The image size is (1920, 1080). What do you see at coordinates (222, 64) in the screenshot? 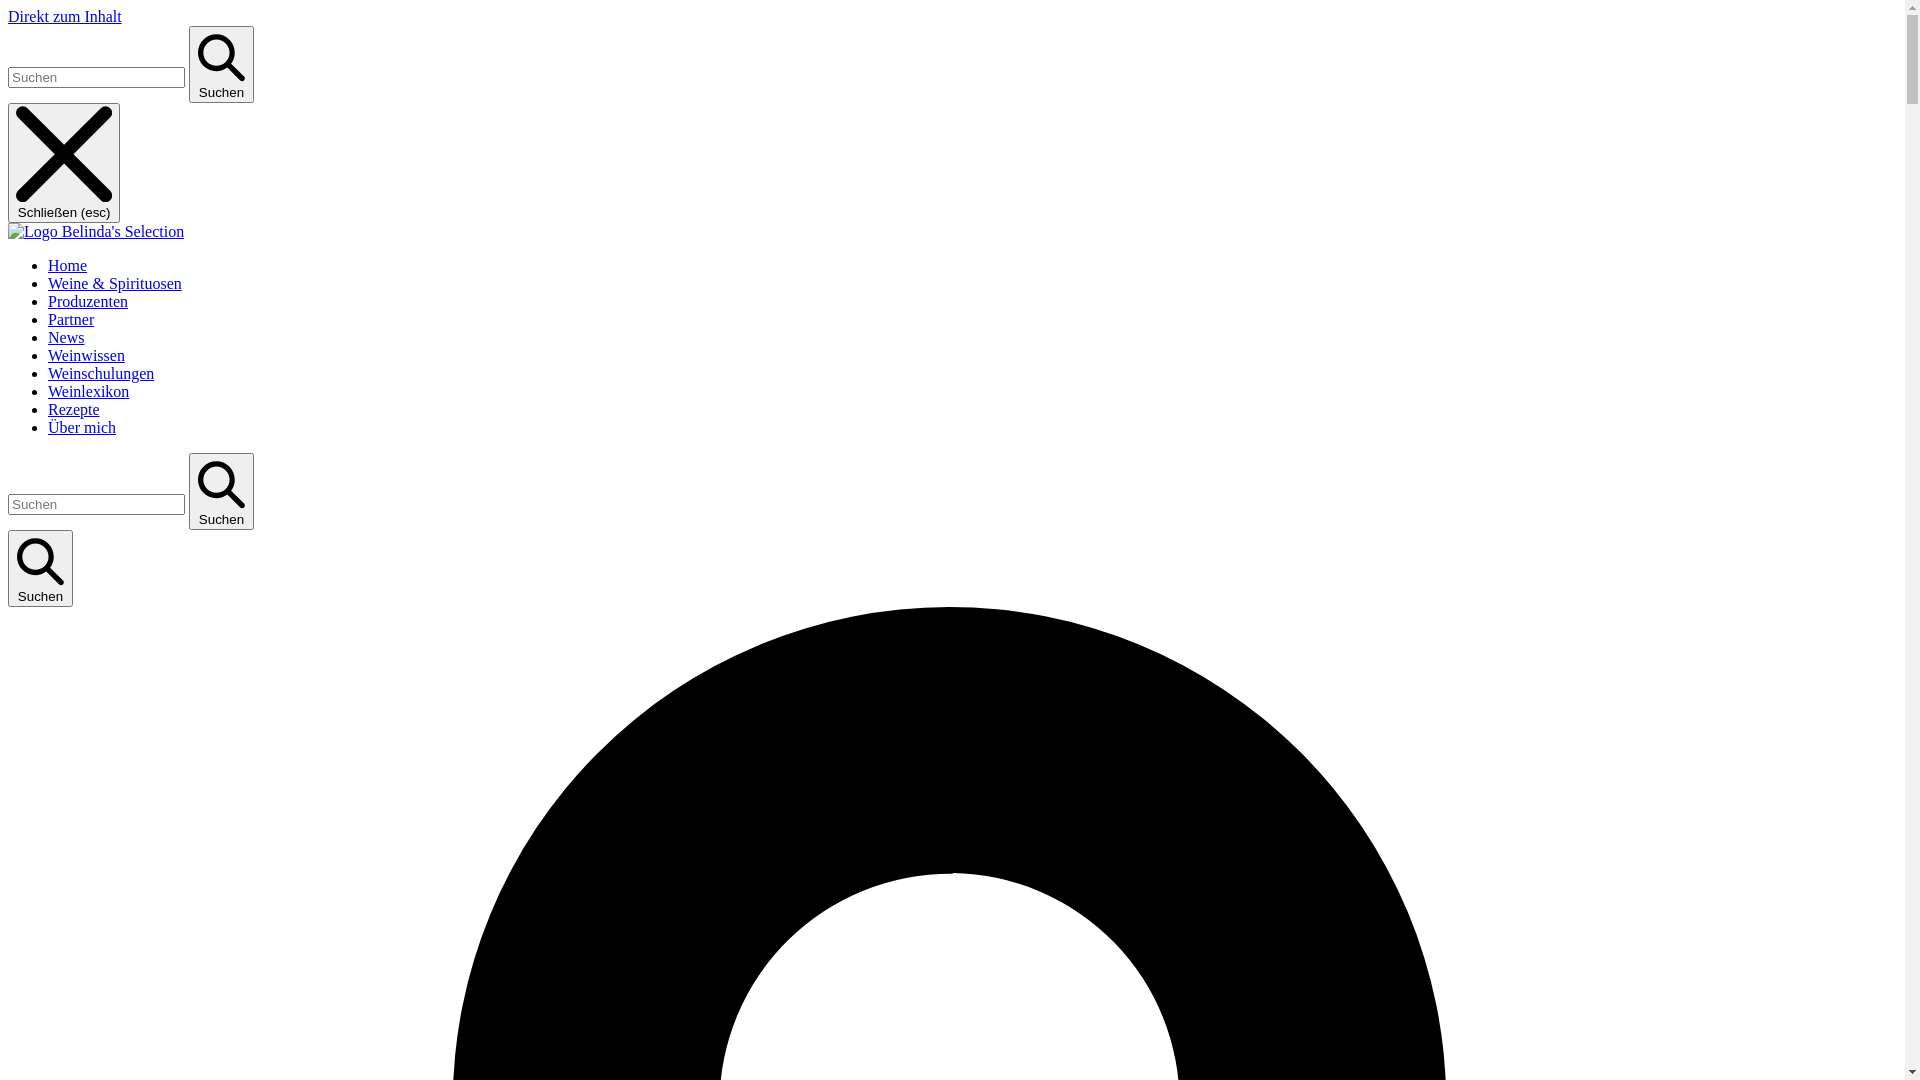
I see `Suchen` at bounding box center [222, 64].